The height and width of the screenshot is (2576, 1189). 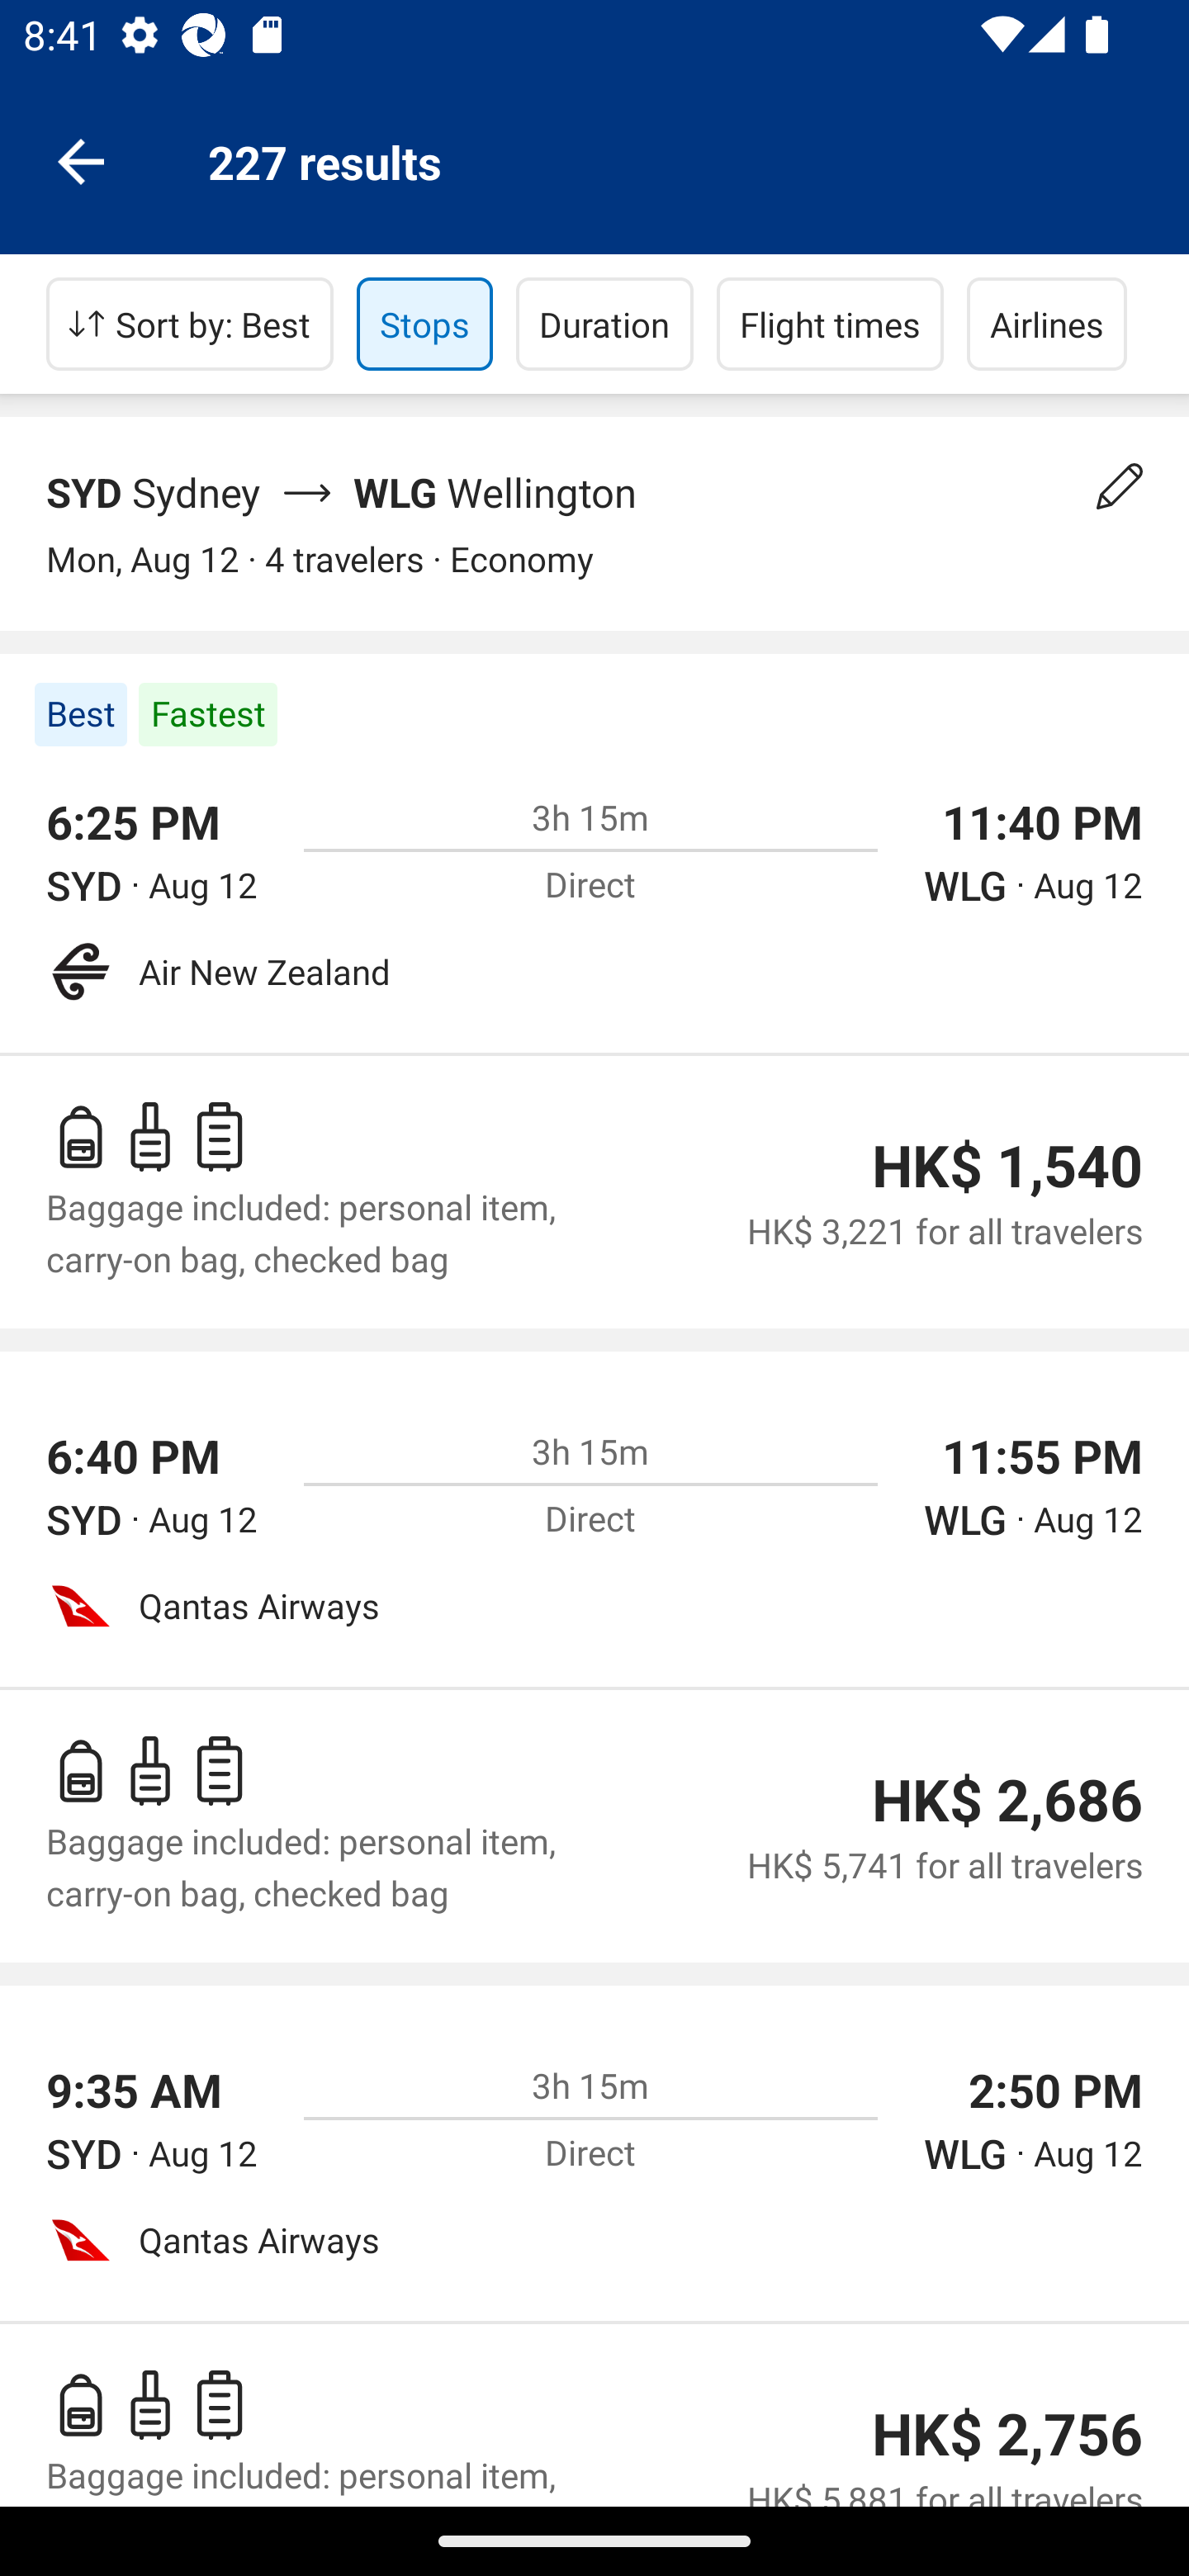 I want to click on Airlines, so click(x=1047, y=324).